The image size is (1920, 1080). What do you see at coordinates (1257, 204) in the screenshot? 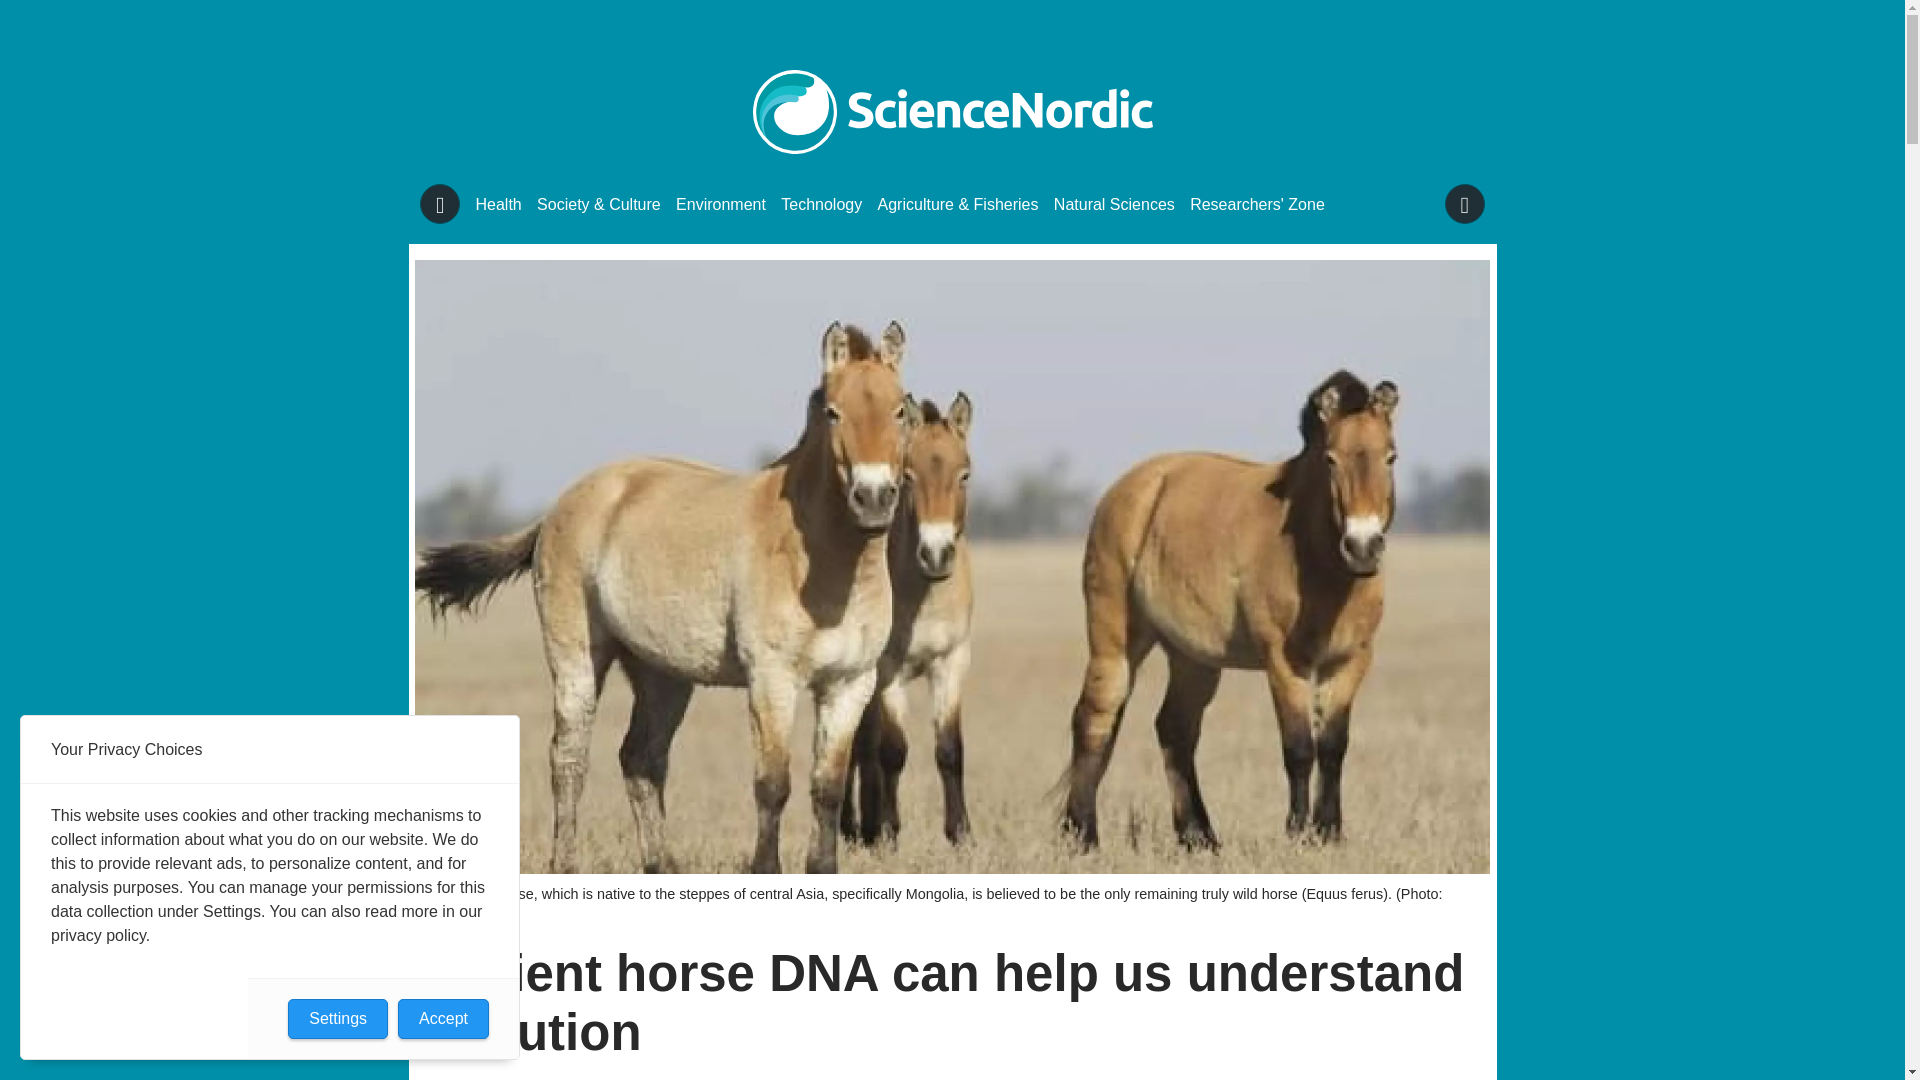
I see `Researchers' Zone` at bounding box center [1257, 204].